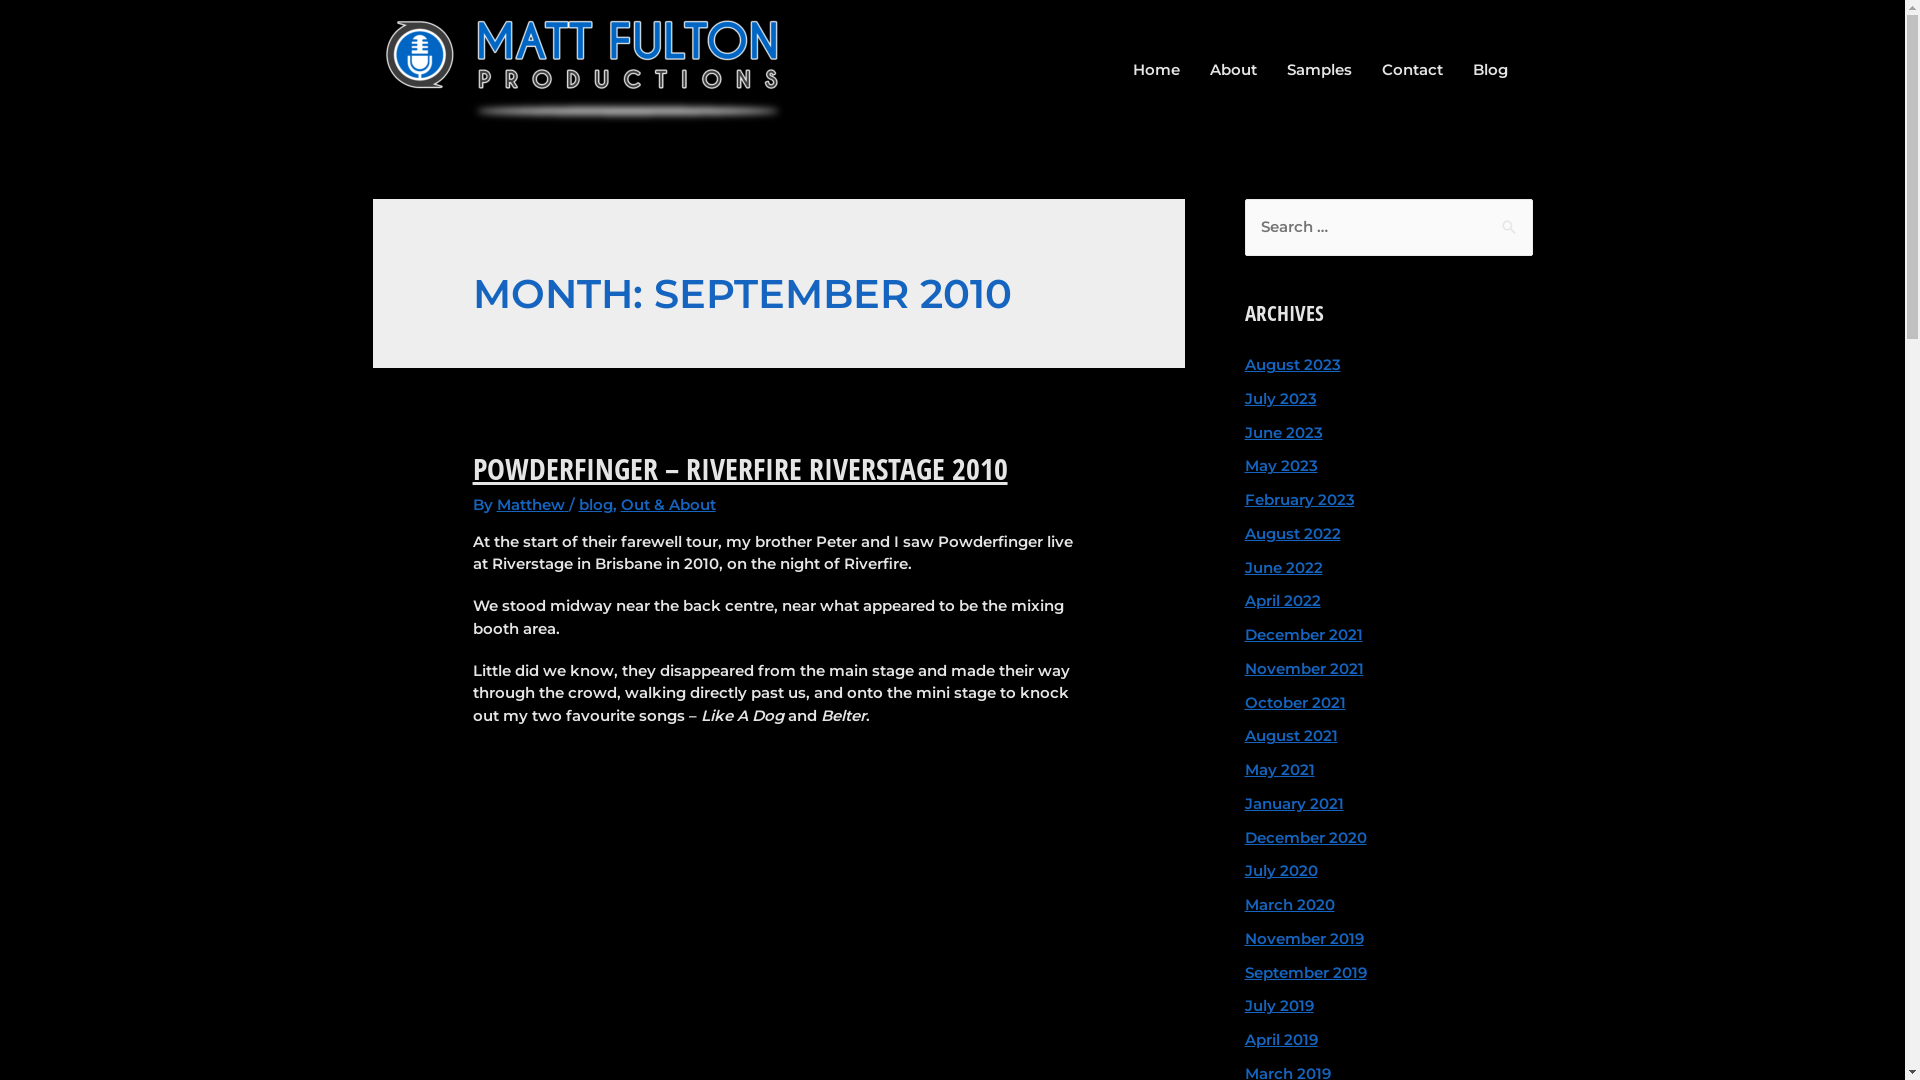 This screenshot has width=1920, height=1080. Describe the element at coordinates (1305, 972) in the screenshot. I see `September 2019` at that location.